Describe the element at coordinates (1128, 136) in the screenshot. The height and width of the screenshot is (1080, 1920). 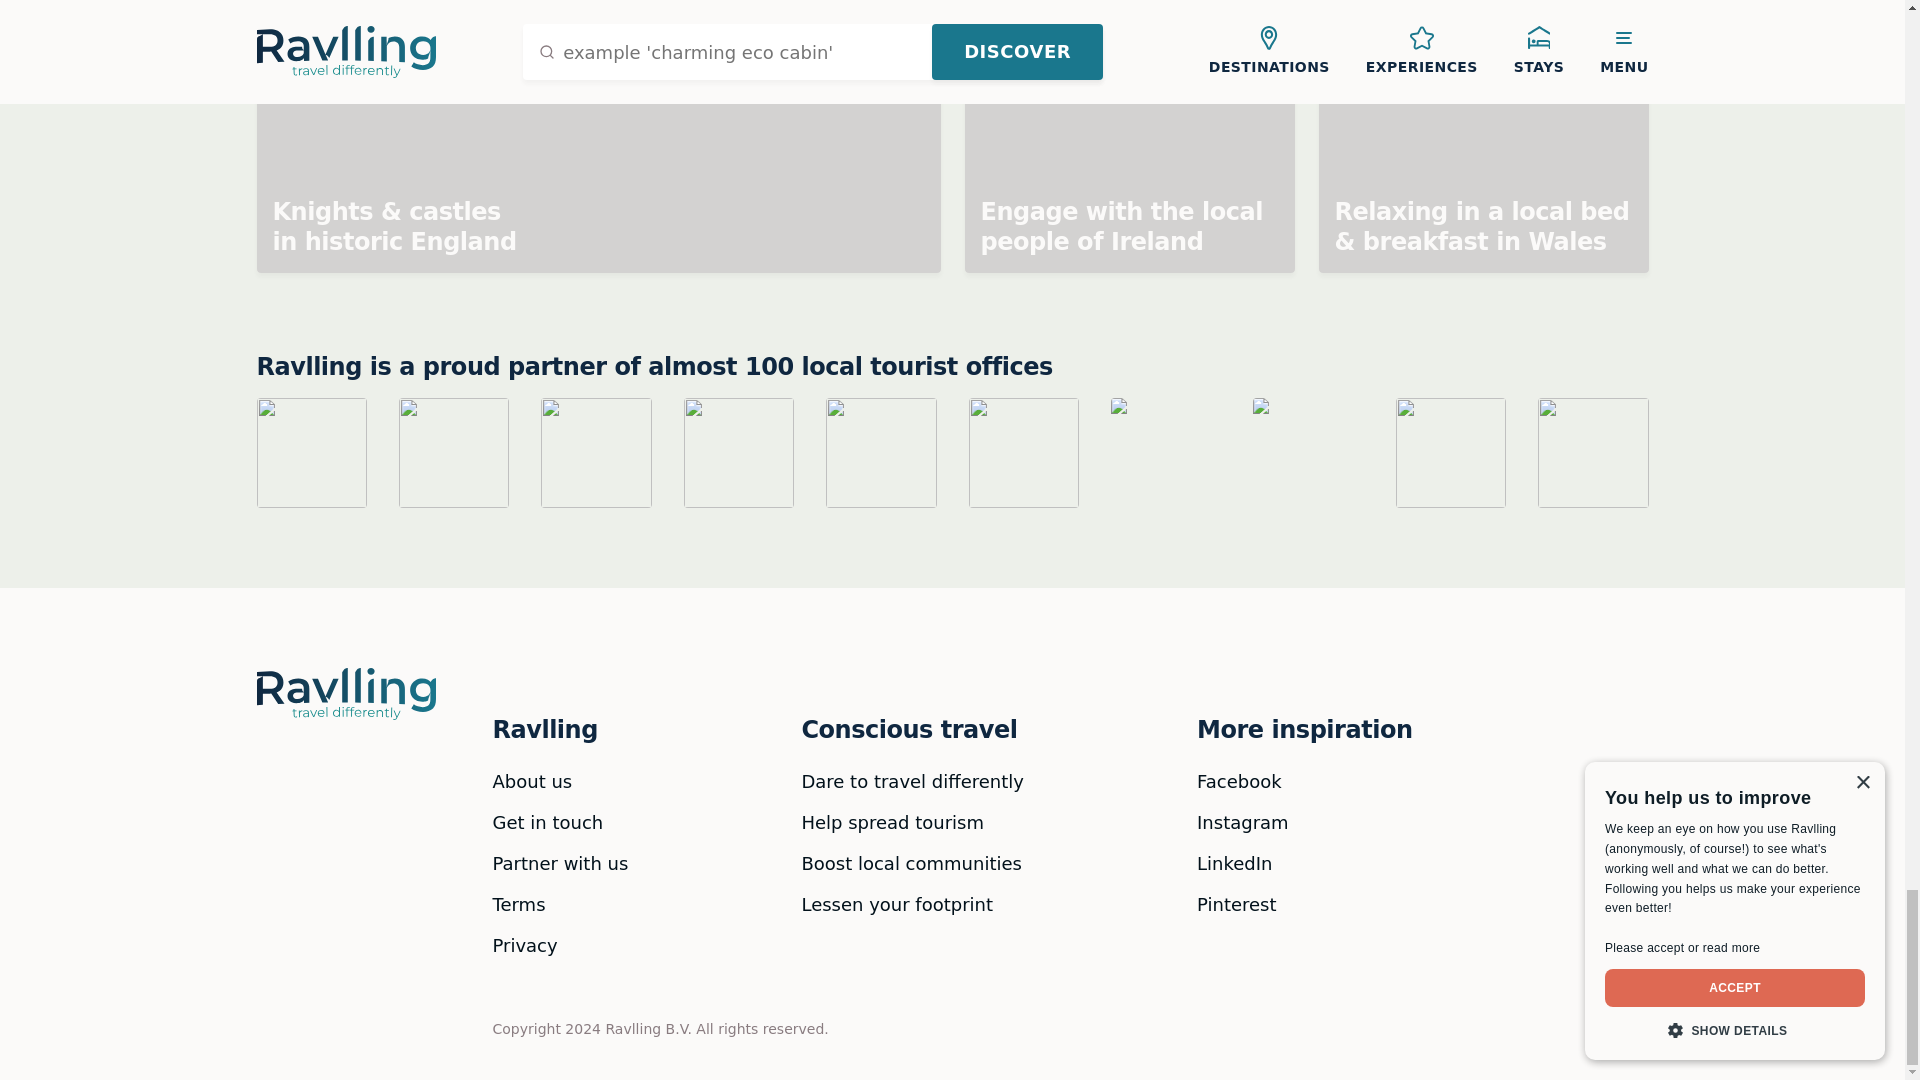
I see `Engage with the local people of Ireland` at that location.